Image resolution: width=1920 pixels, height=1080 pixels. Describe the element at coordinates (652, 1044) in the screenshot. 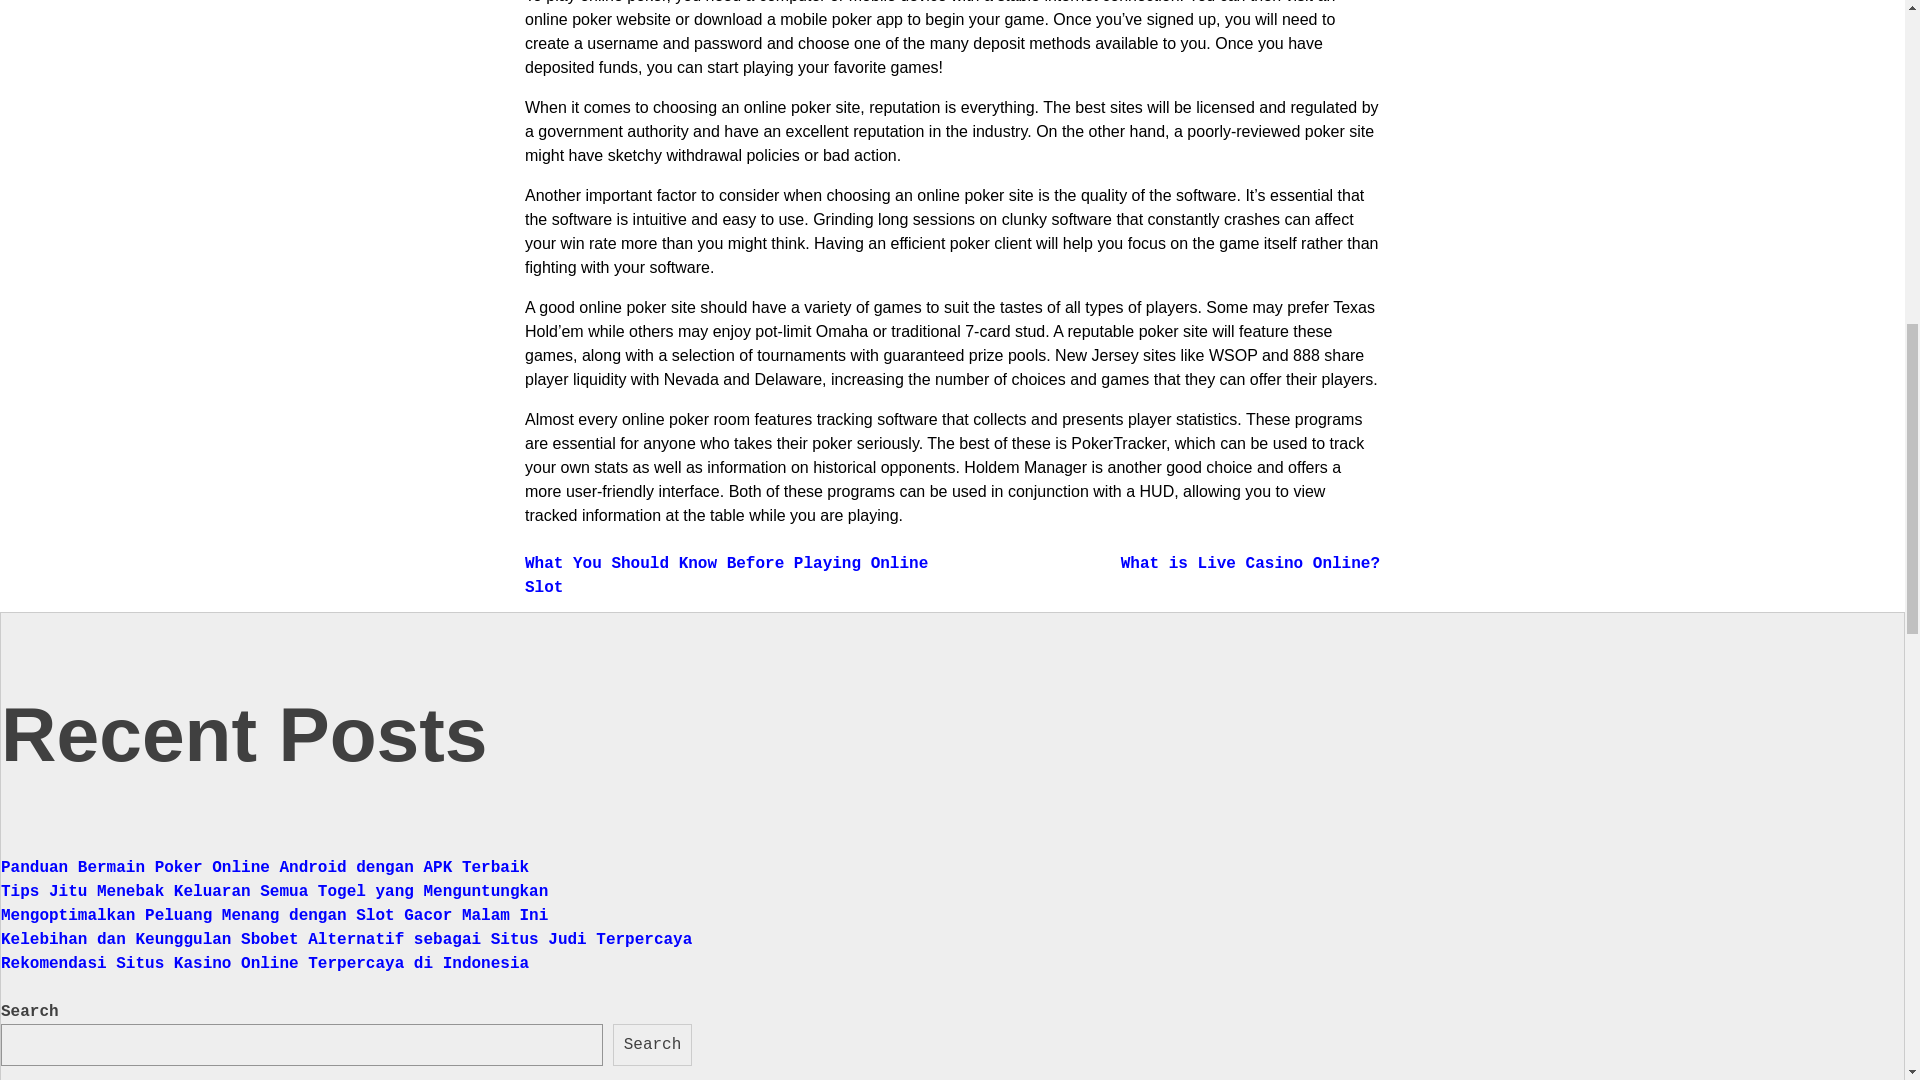

I see `Search` at that location.